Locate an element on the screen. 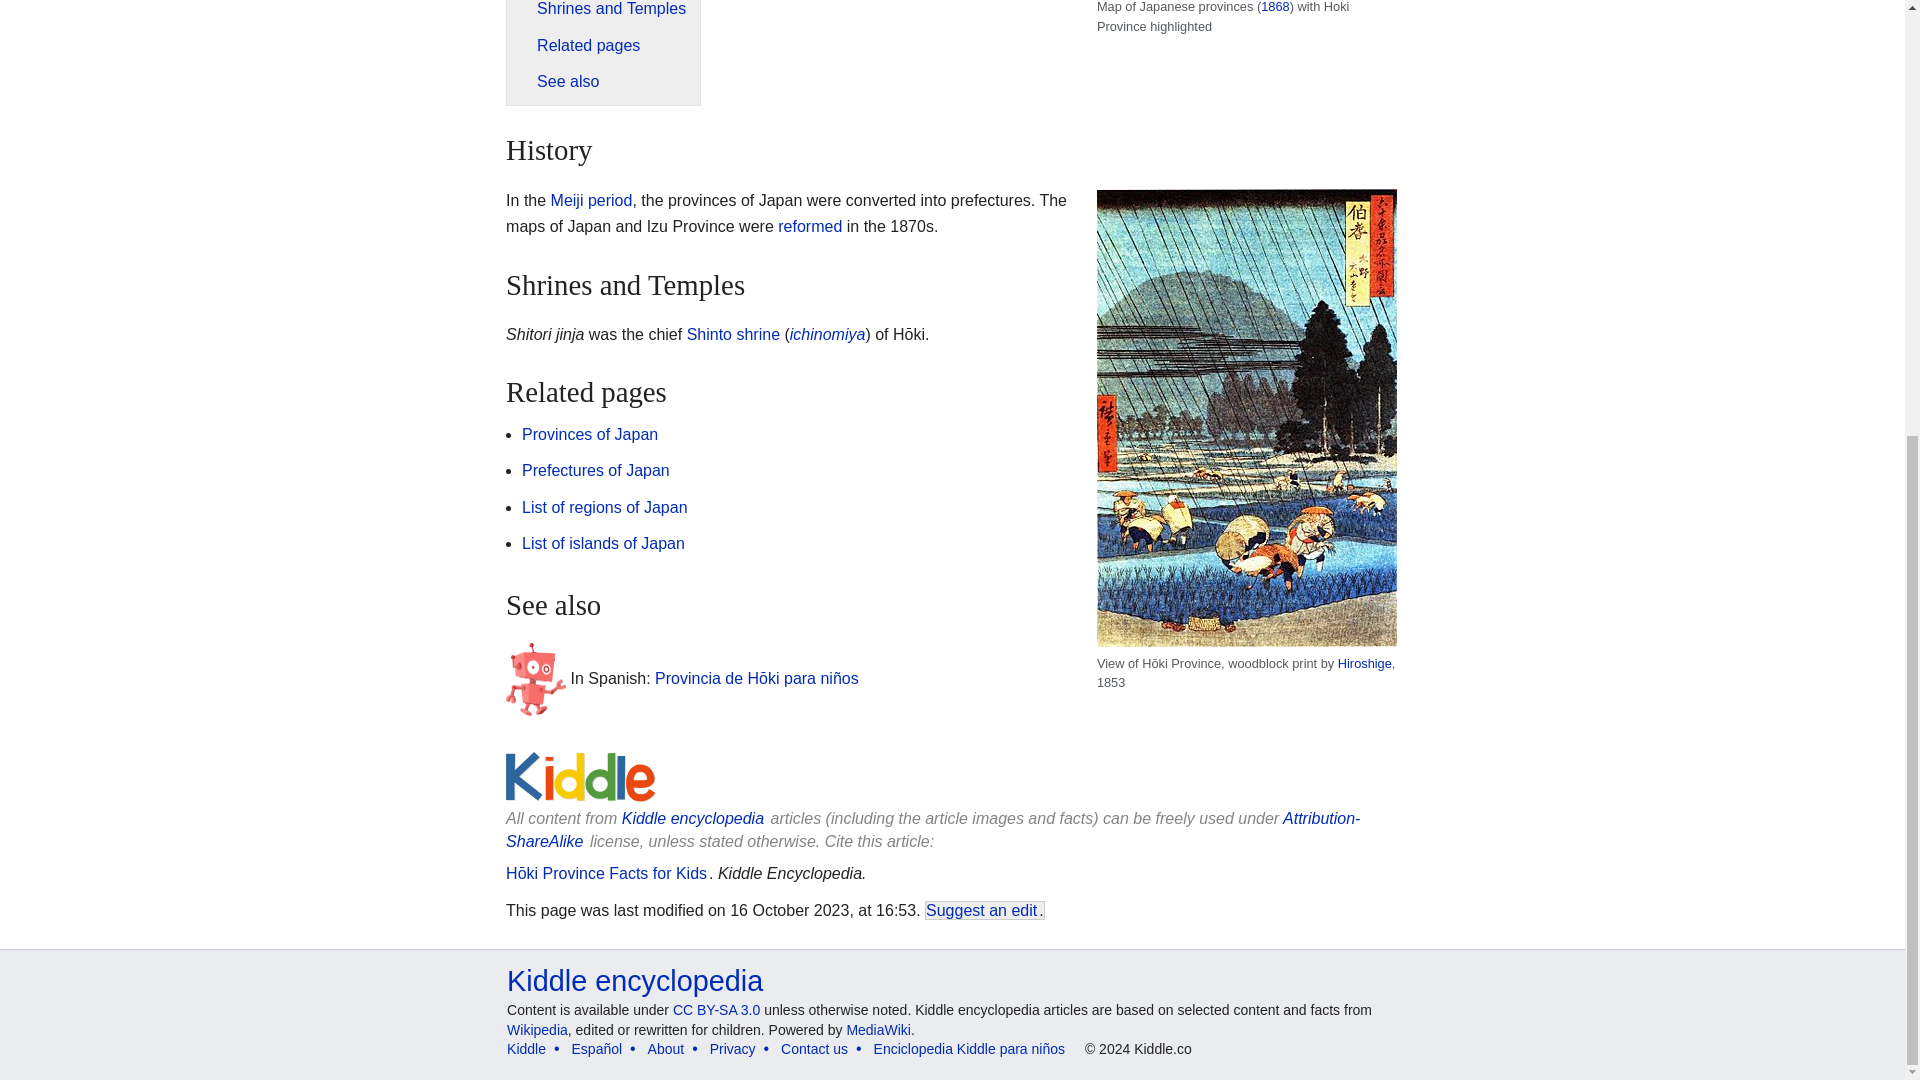 The height and width of the screenshot is (1080, 1920). Related pages is located at coordinates (588, 45).